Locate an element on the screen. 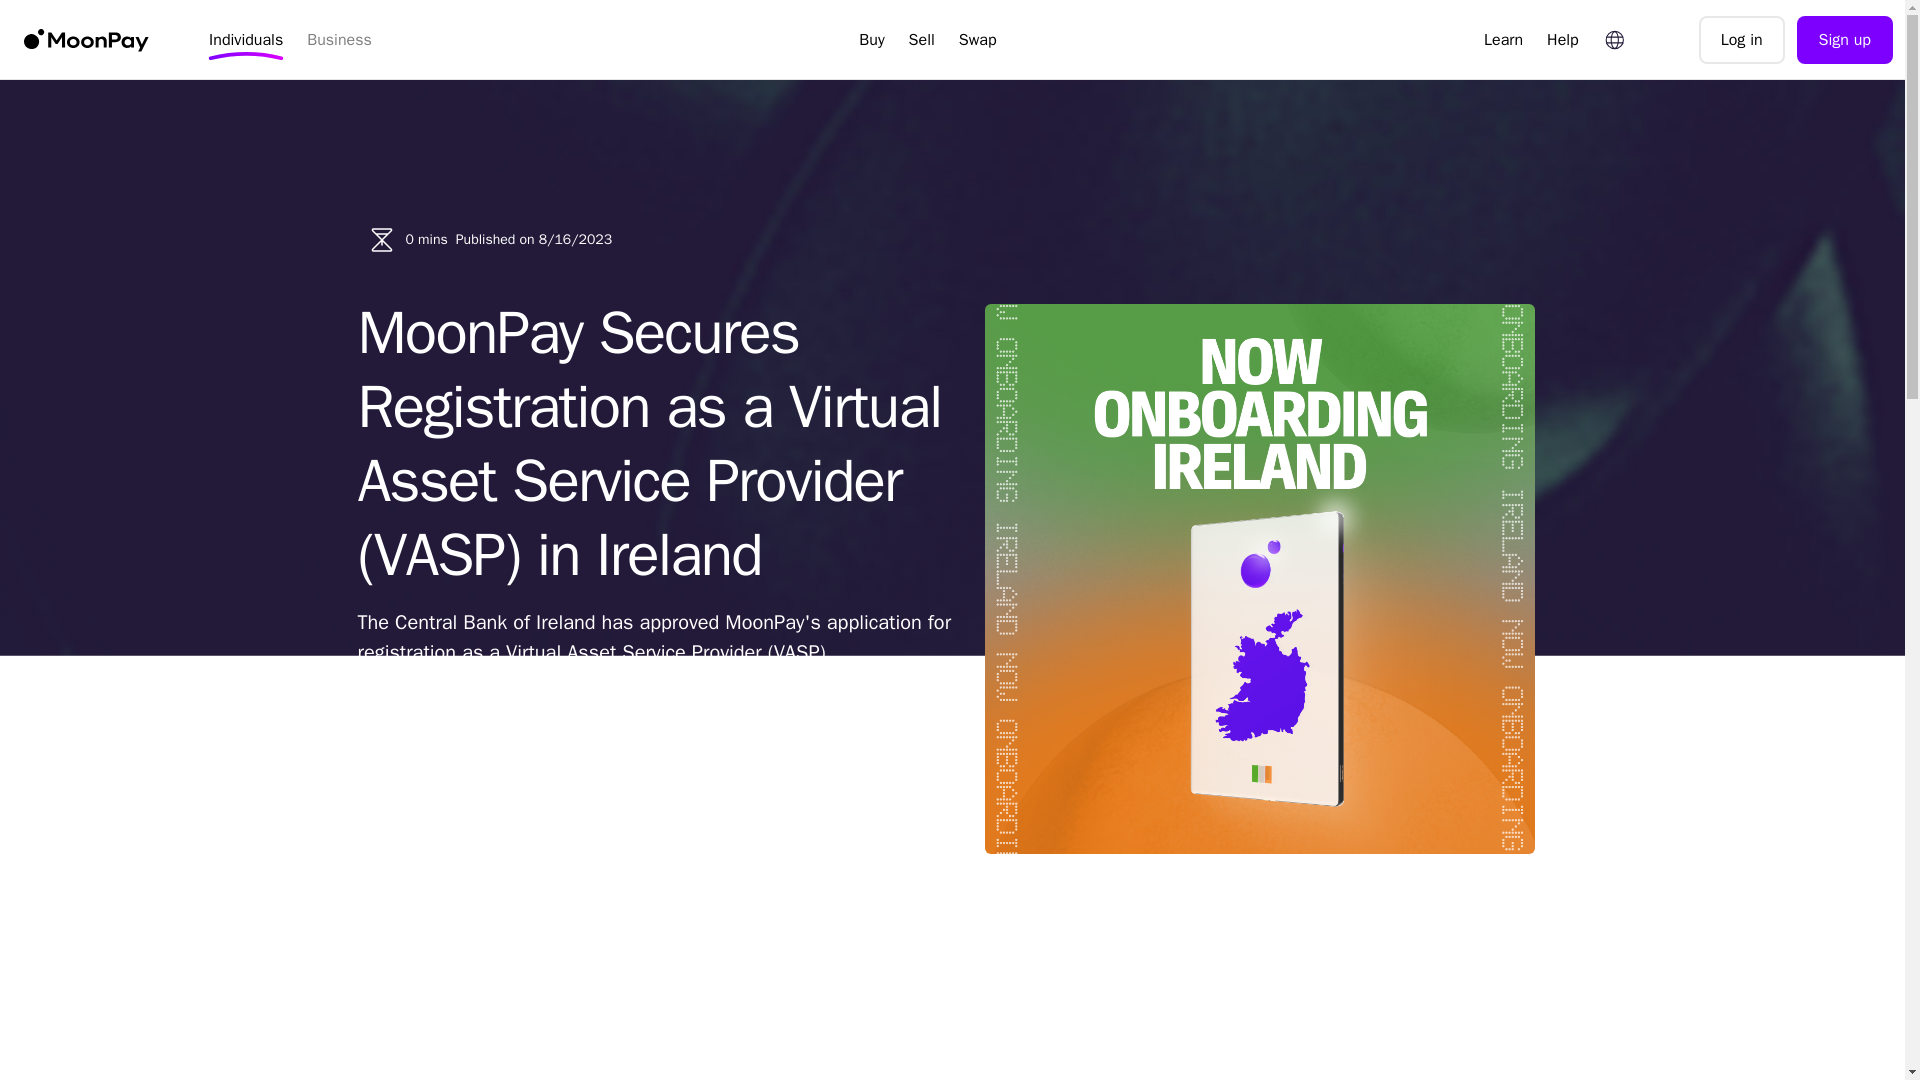  Sign up is located at coordinates (1845, 40).